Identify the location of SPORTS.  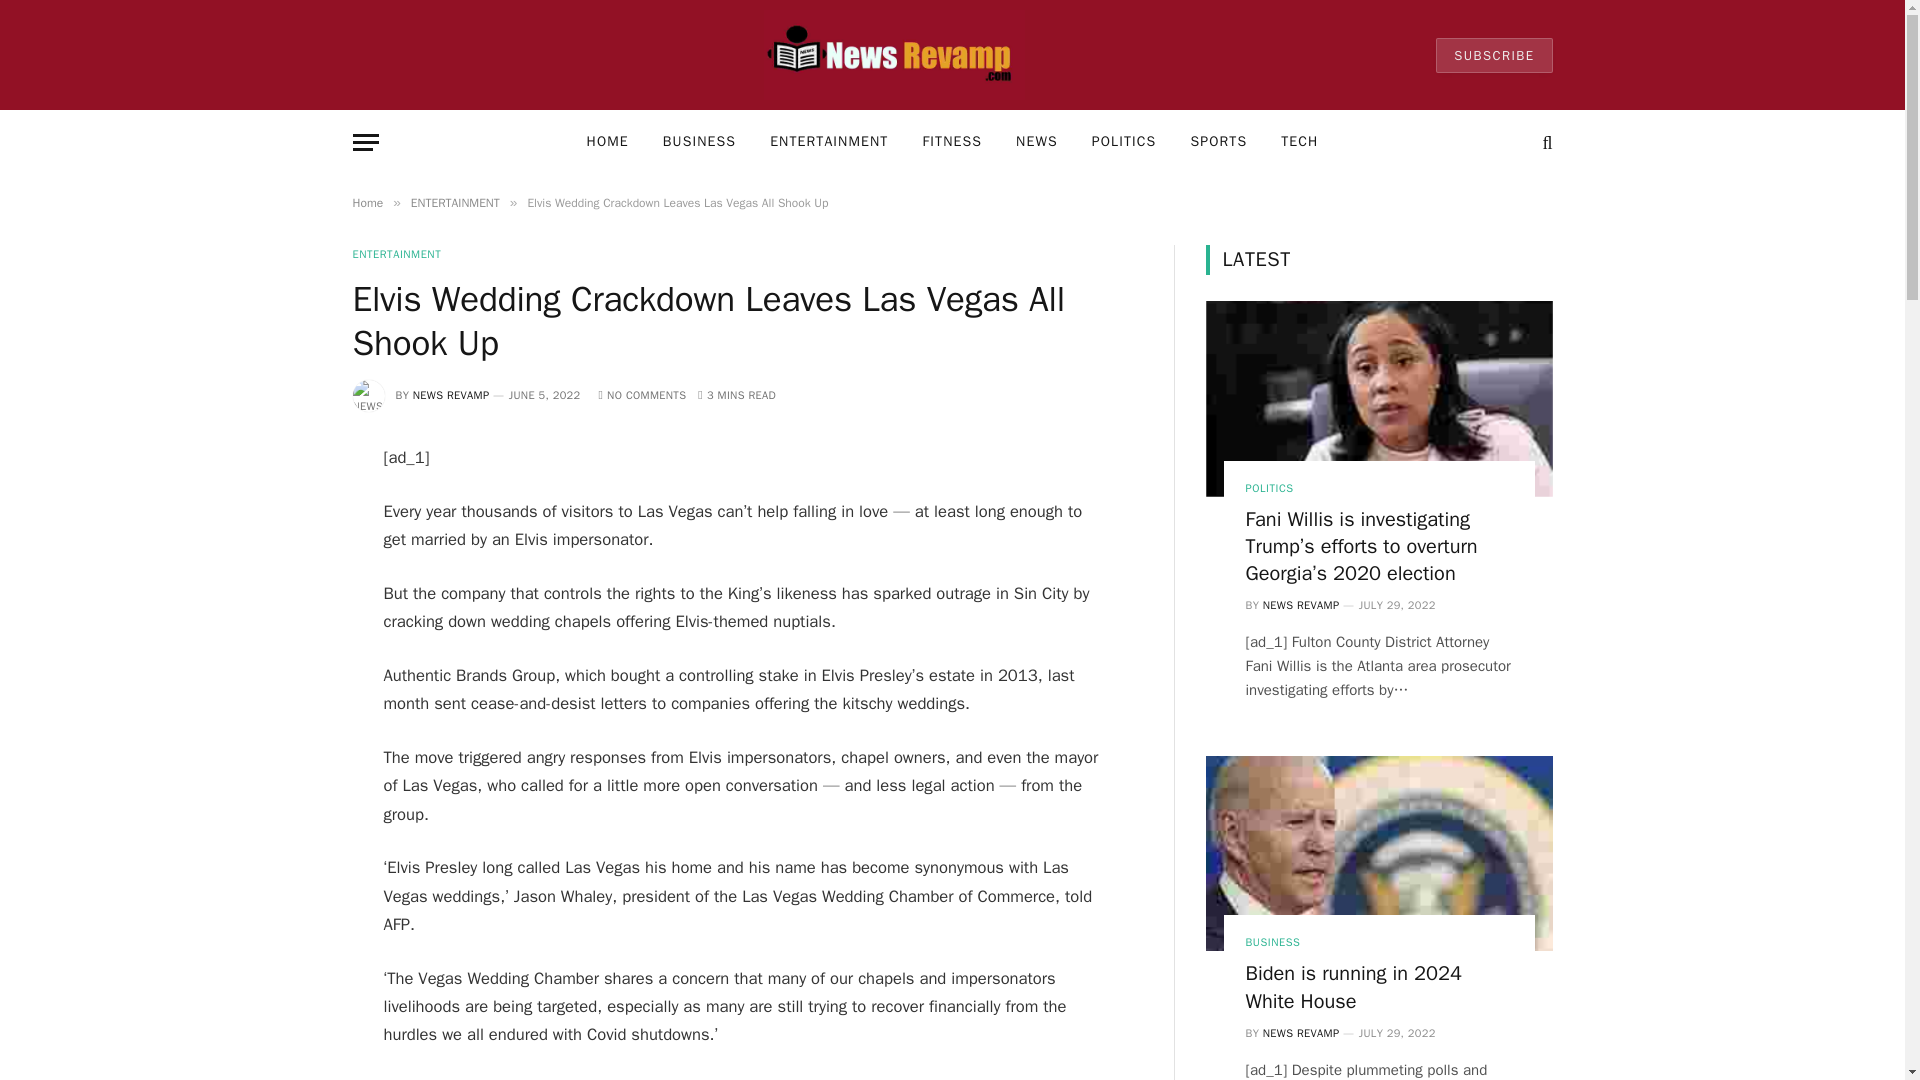
(1218, 142).